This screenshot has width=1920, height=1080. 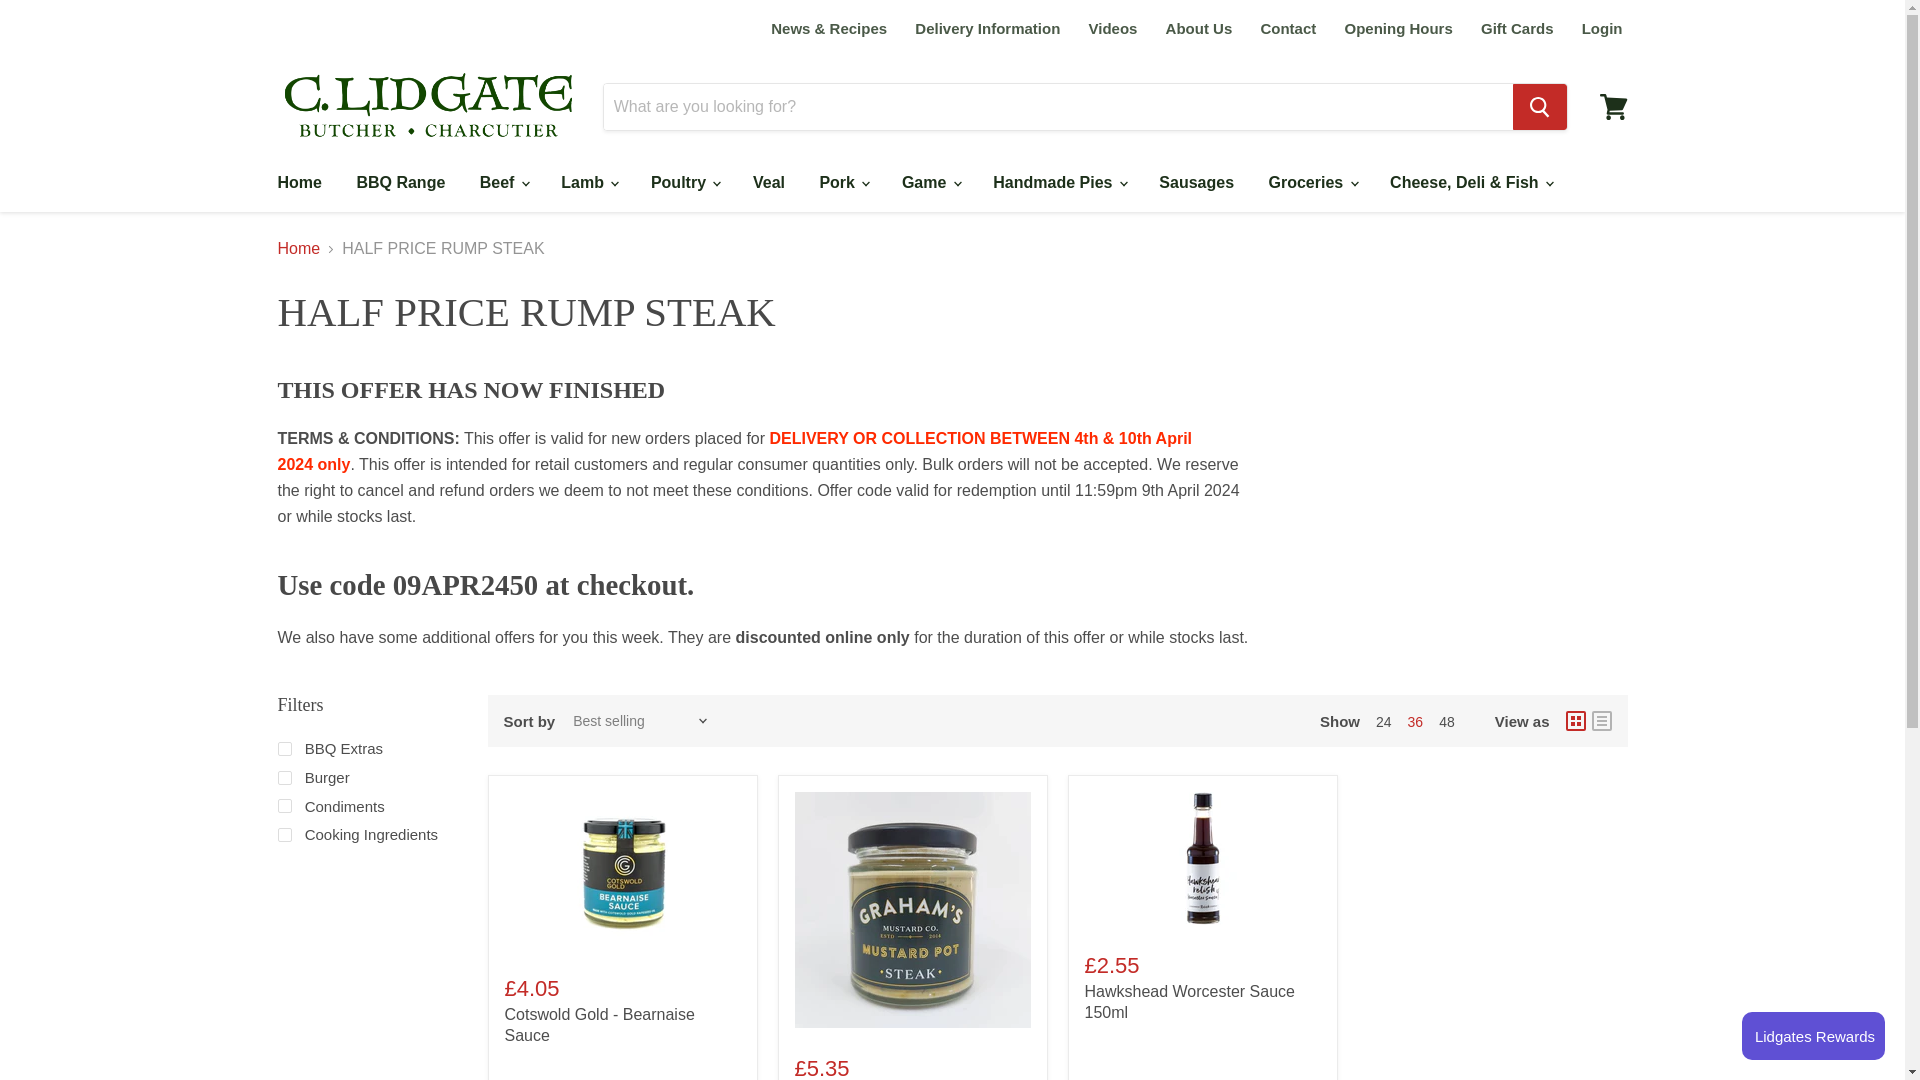 I want to click on View cart, so click(x=1613, y=106).